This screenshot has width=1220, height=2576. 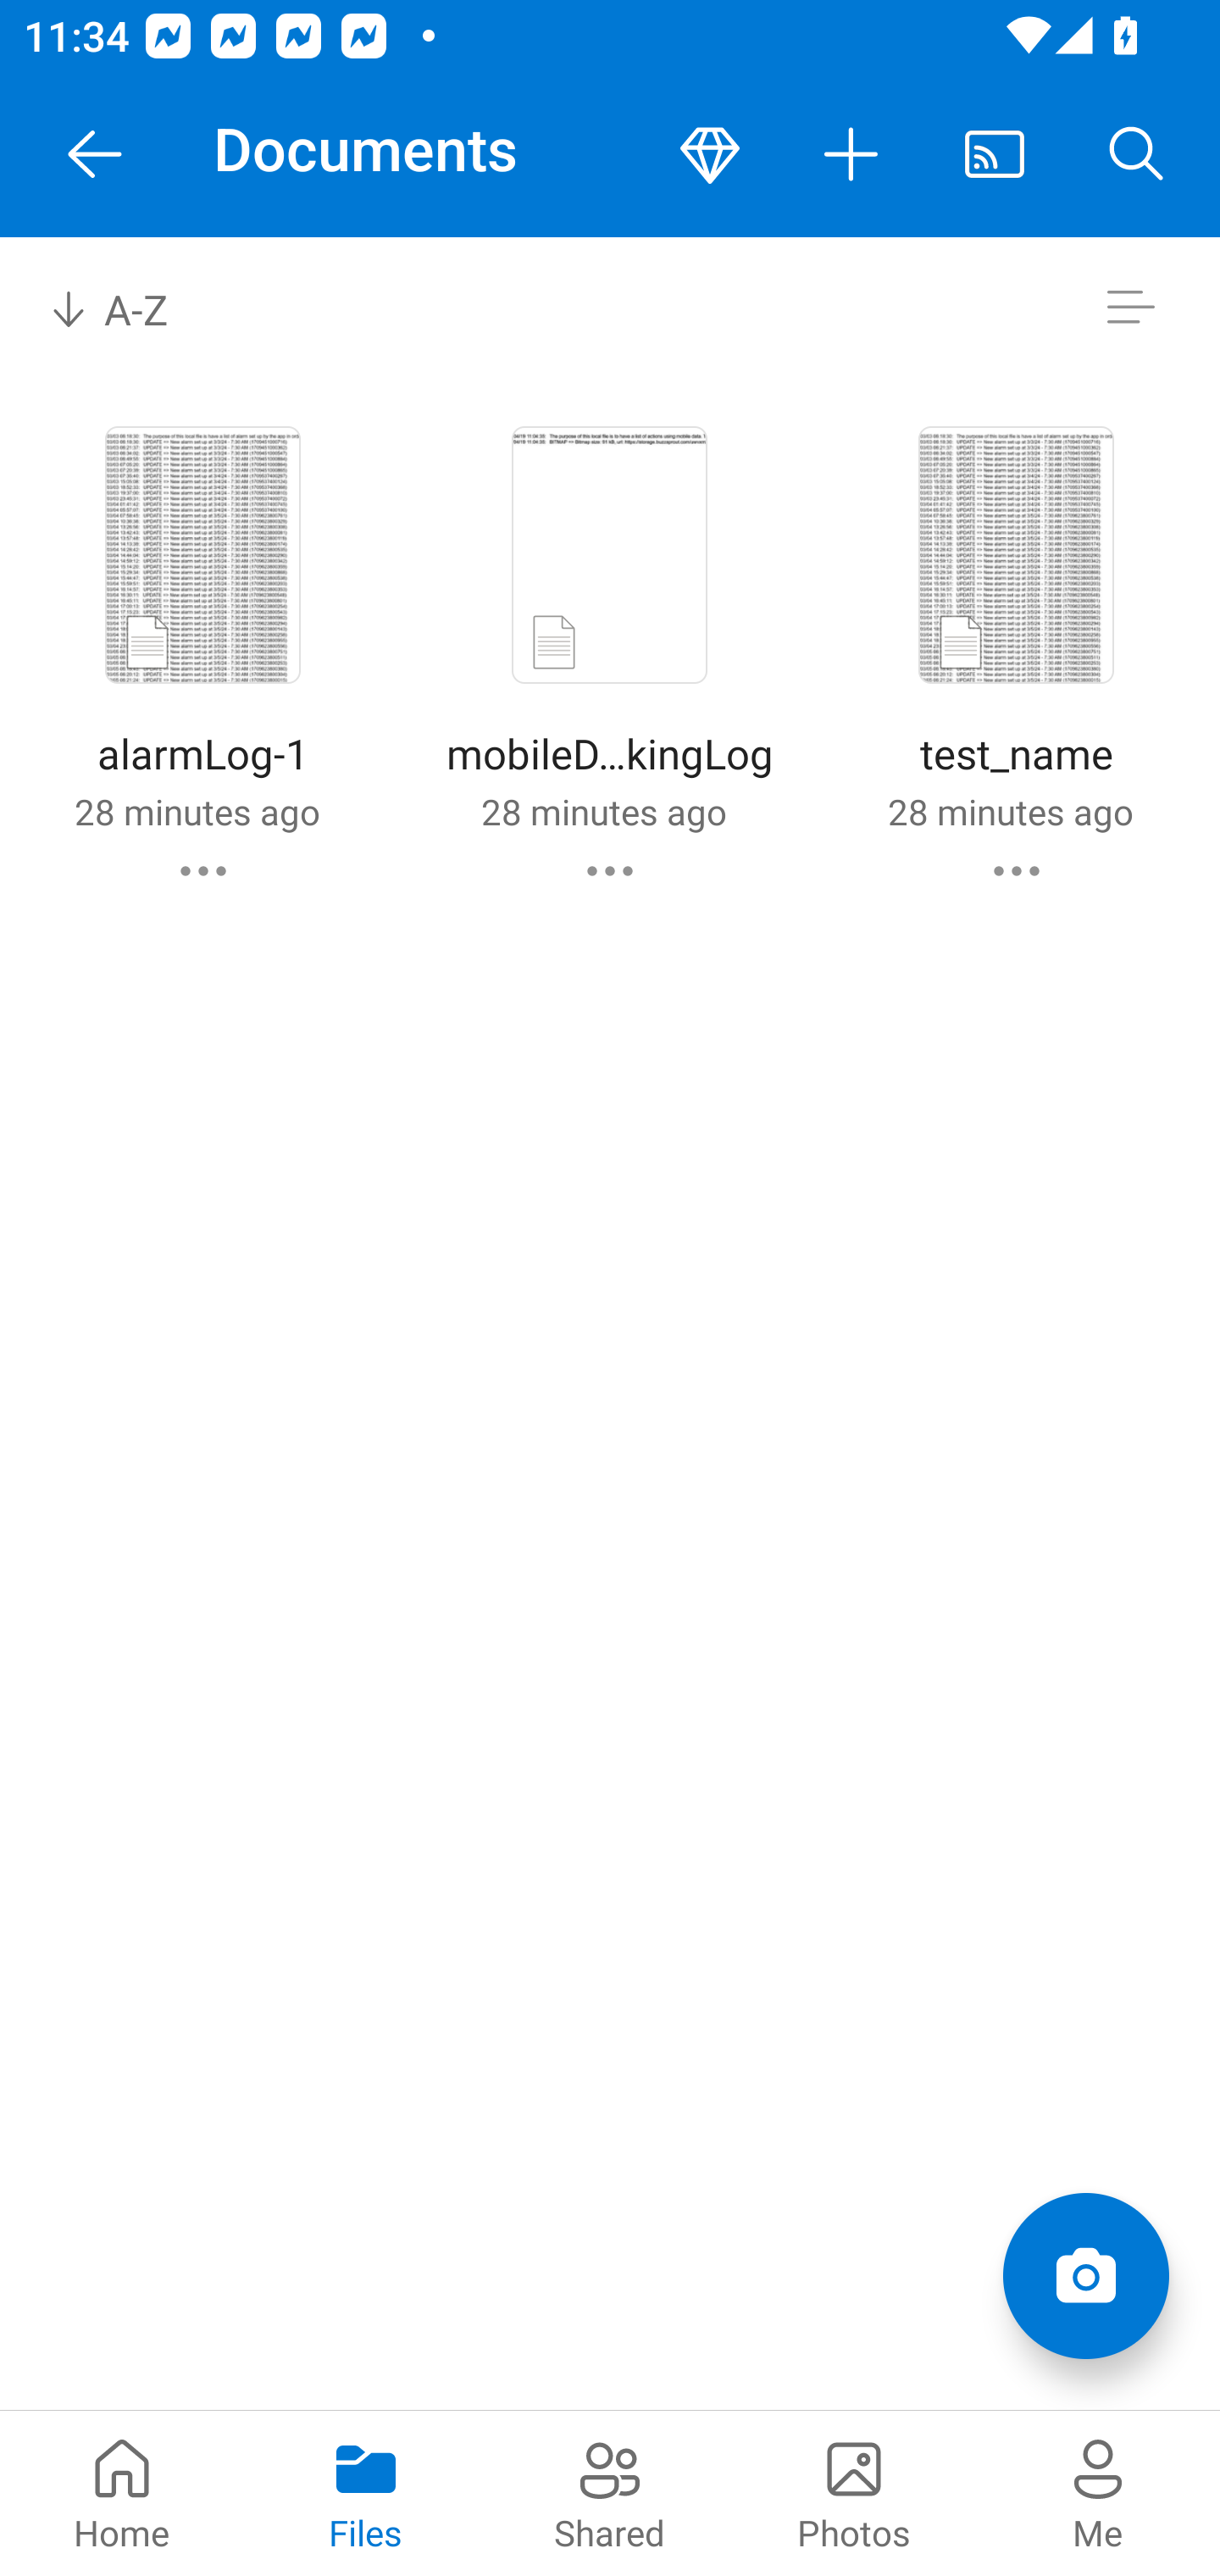 I want to click on Search button, so click(x=1137, y=154).